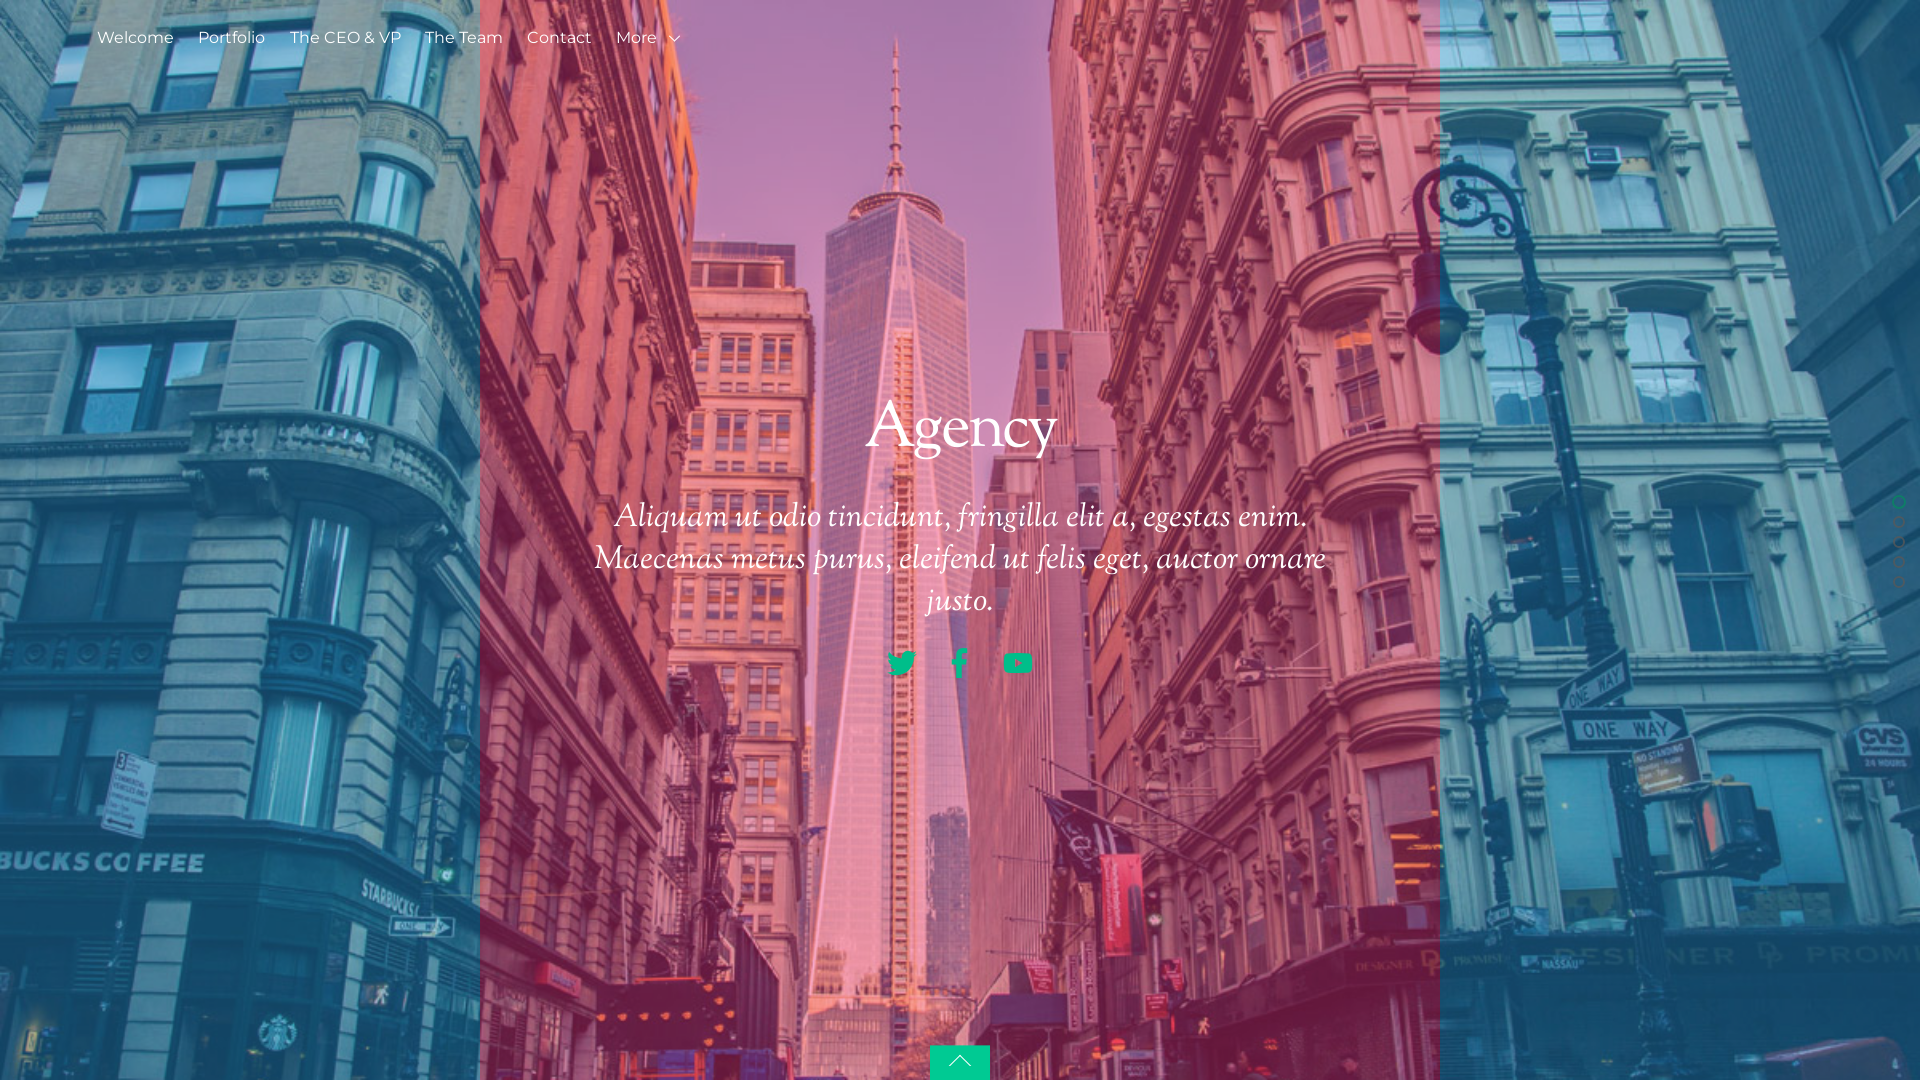  Describe the element at coordinates (652, 42) in the screenshot. I see `More` at that location.